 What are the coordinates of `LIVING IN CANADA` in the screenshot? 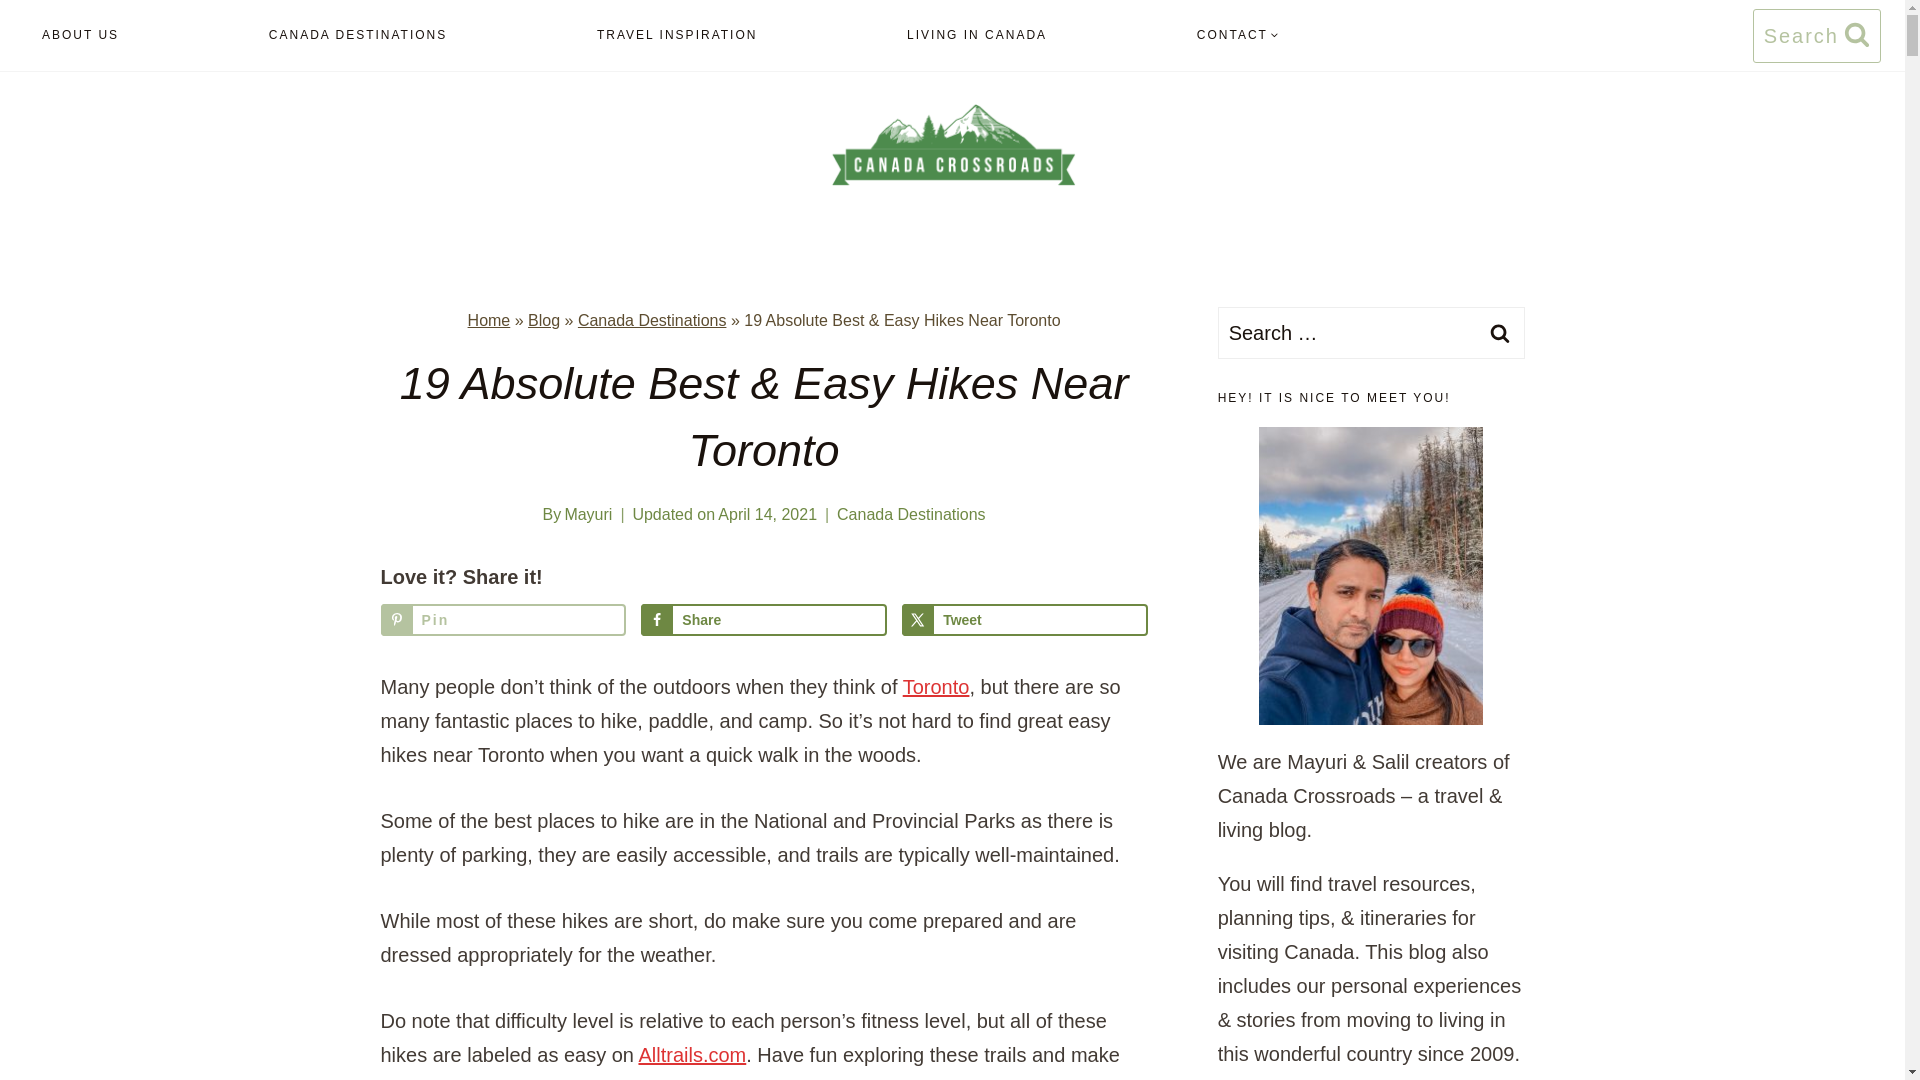 It's located at (976, 36).